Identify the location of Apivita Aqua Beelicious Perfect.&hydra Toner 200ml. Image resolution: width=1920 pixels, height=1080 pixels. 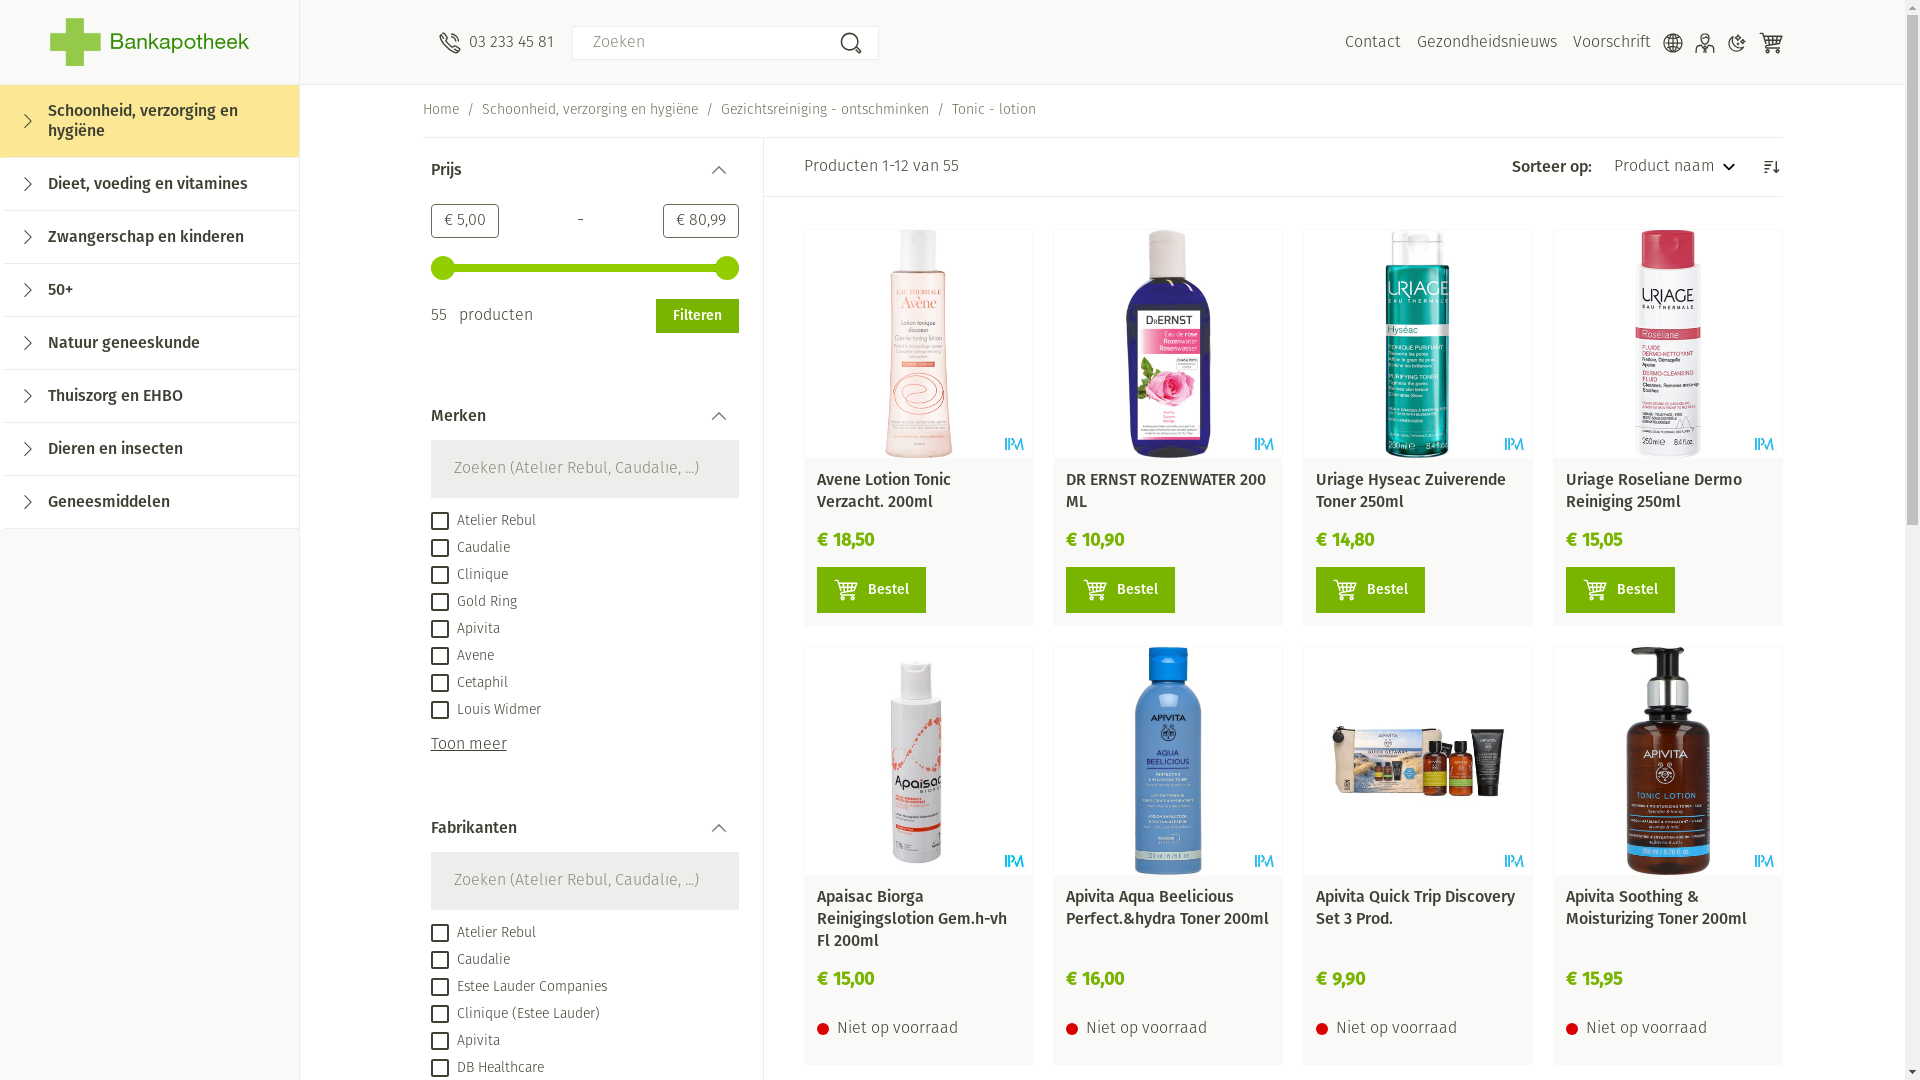
(1168, 906).